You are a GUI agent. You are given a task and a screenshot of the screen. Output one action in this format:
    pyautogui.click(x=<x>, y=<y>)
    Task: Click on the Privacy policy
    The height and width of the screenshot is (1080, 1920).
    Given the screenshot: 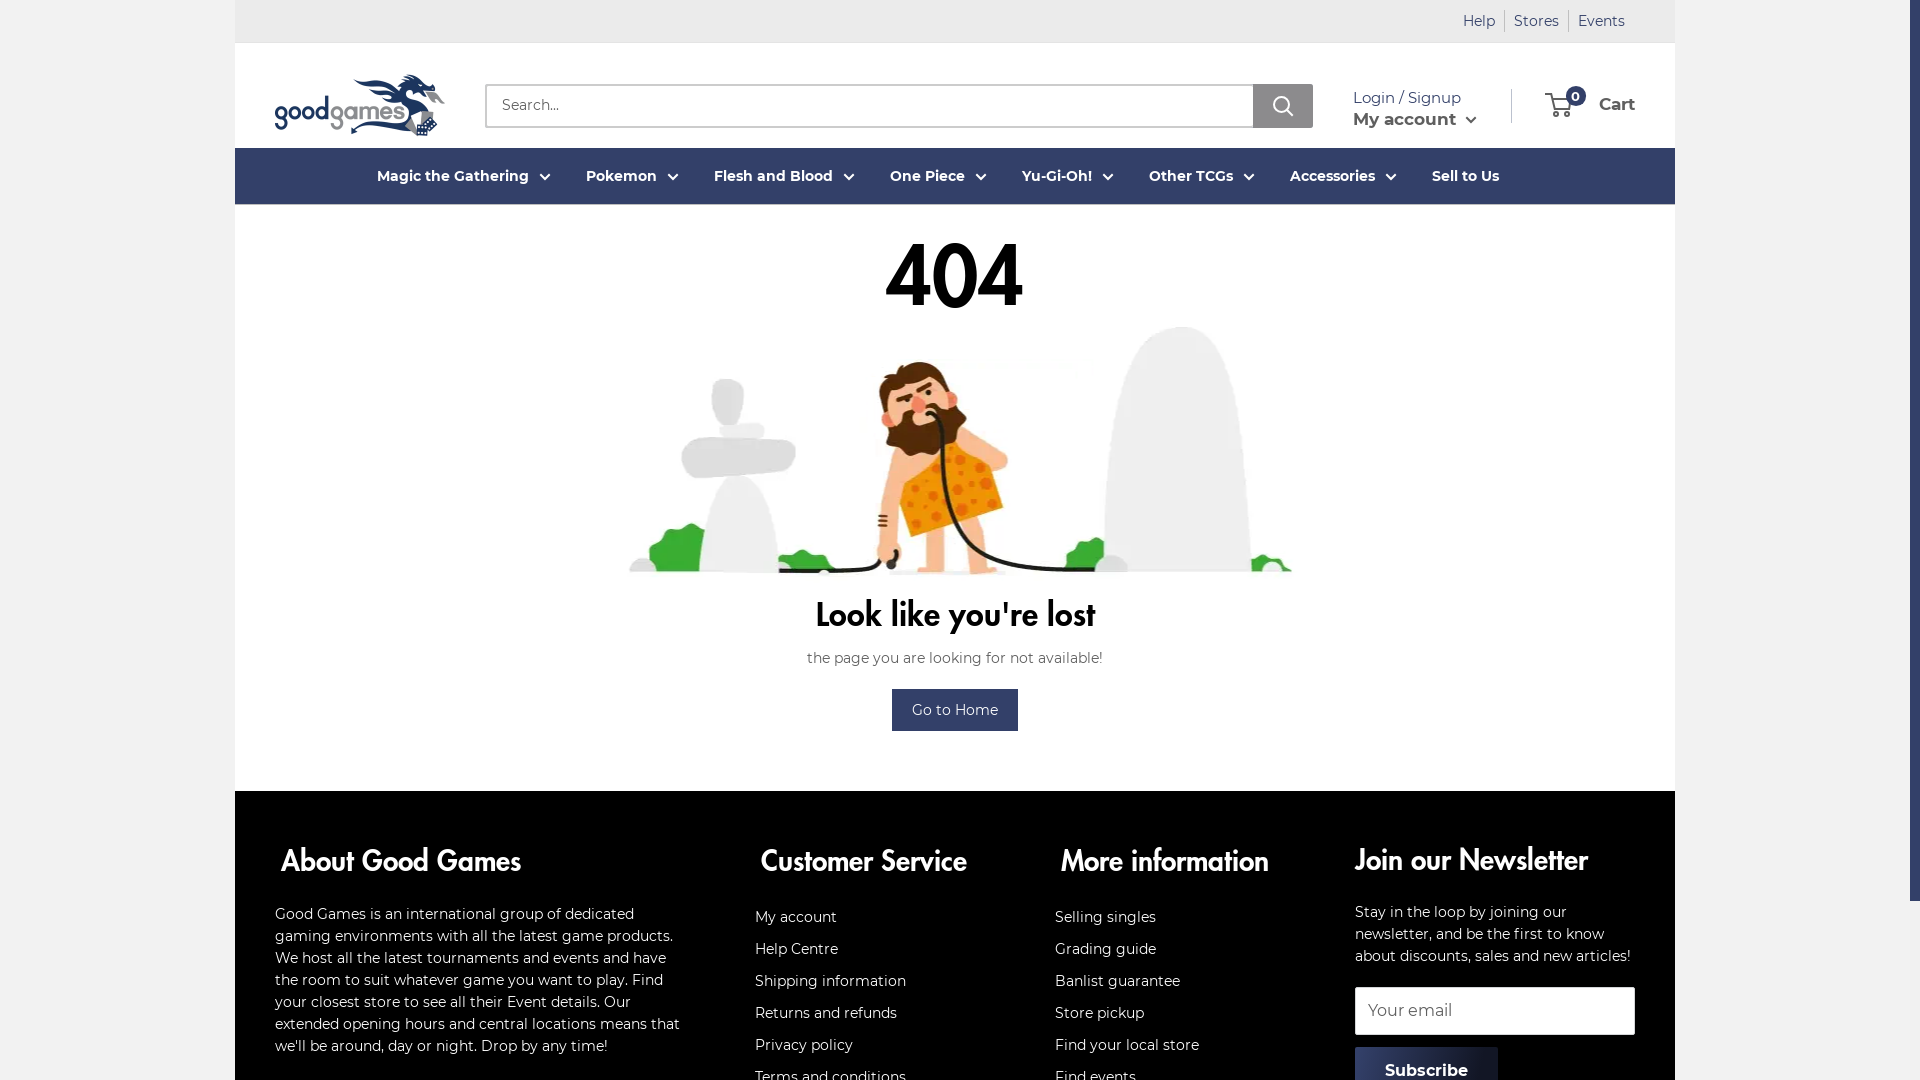 What is the action you would take?
    pyautogui.click(x=870, y=1045)
    